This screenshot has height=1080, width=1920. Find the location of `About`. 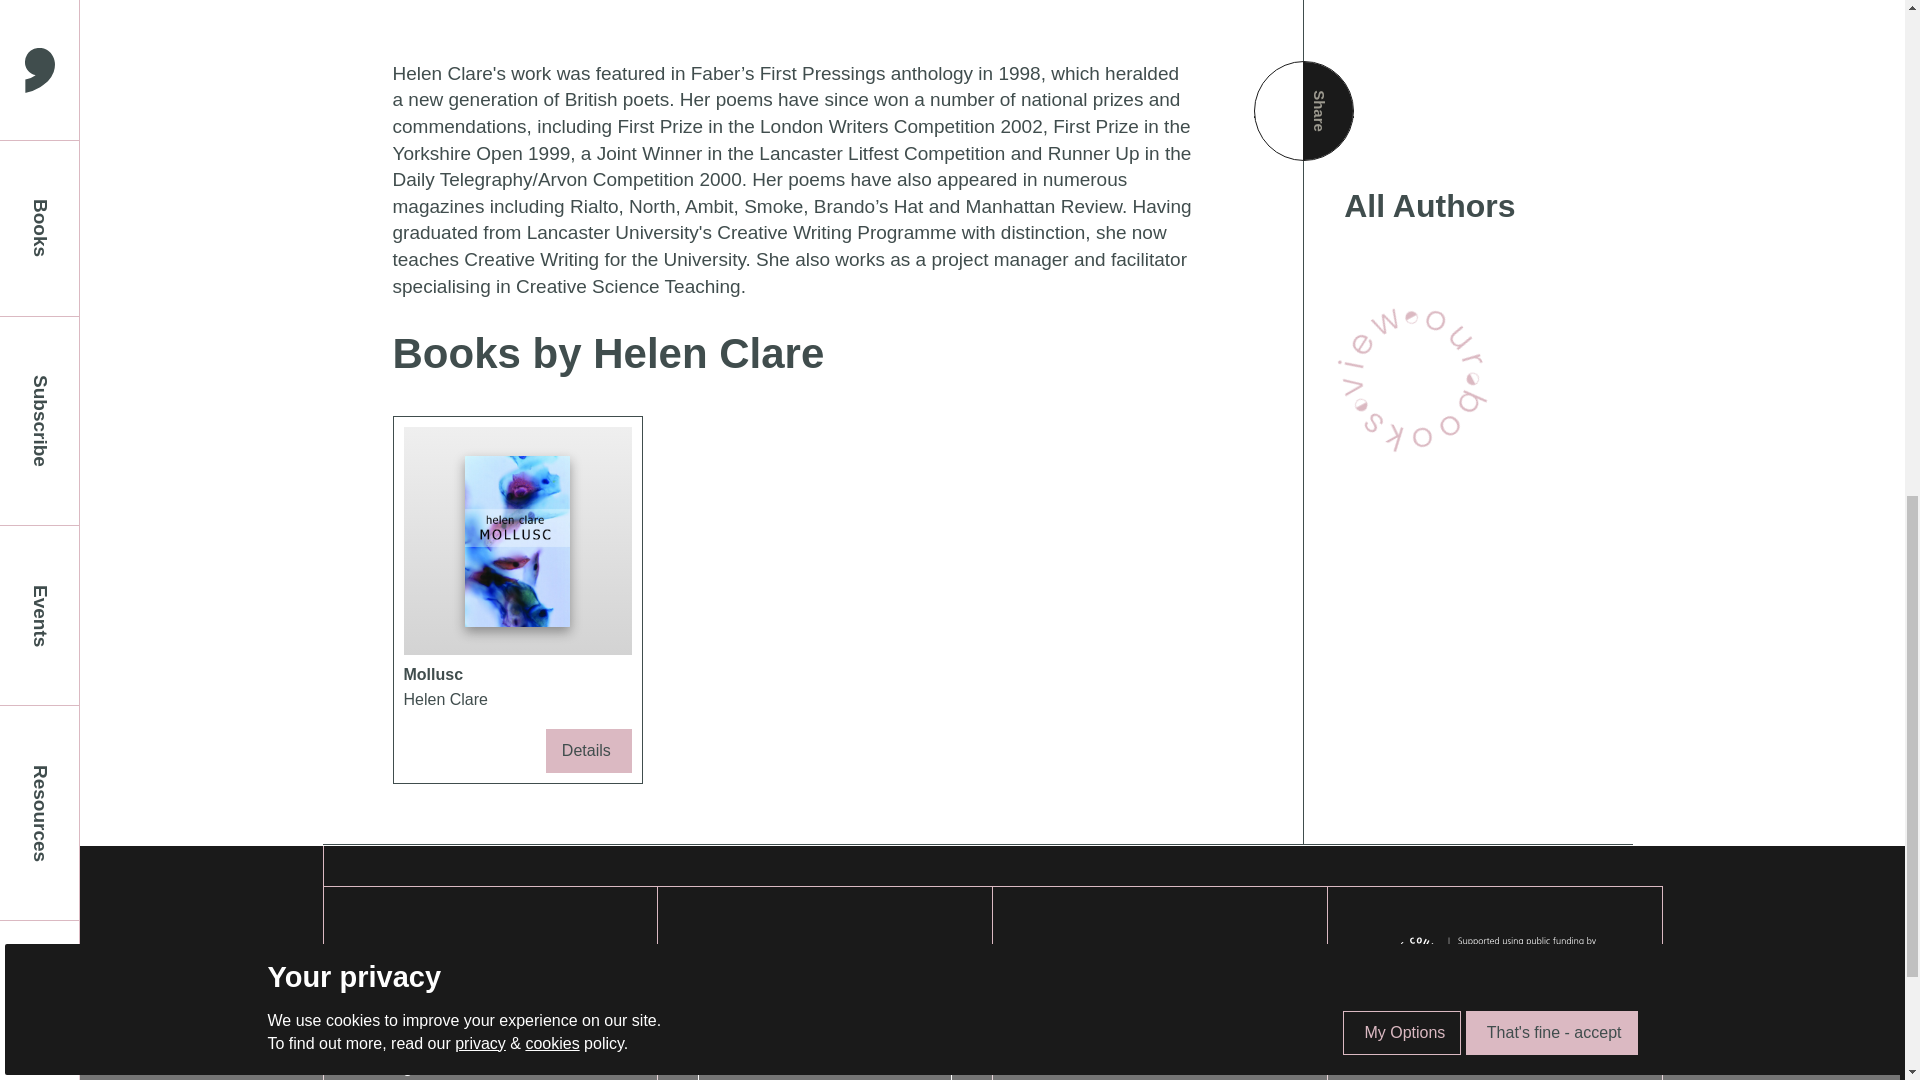

About is located at coordinates (1120, 982).